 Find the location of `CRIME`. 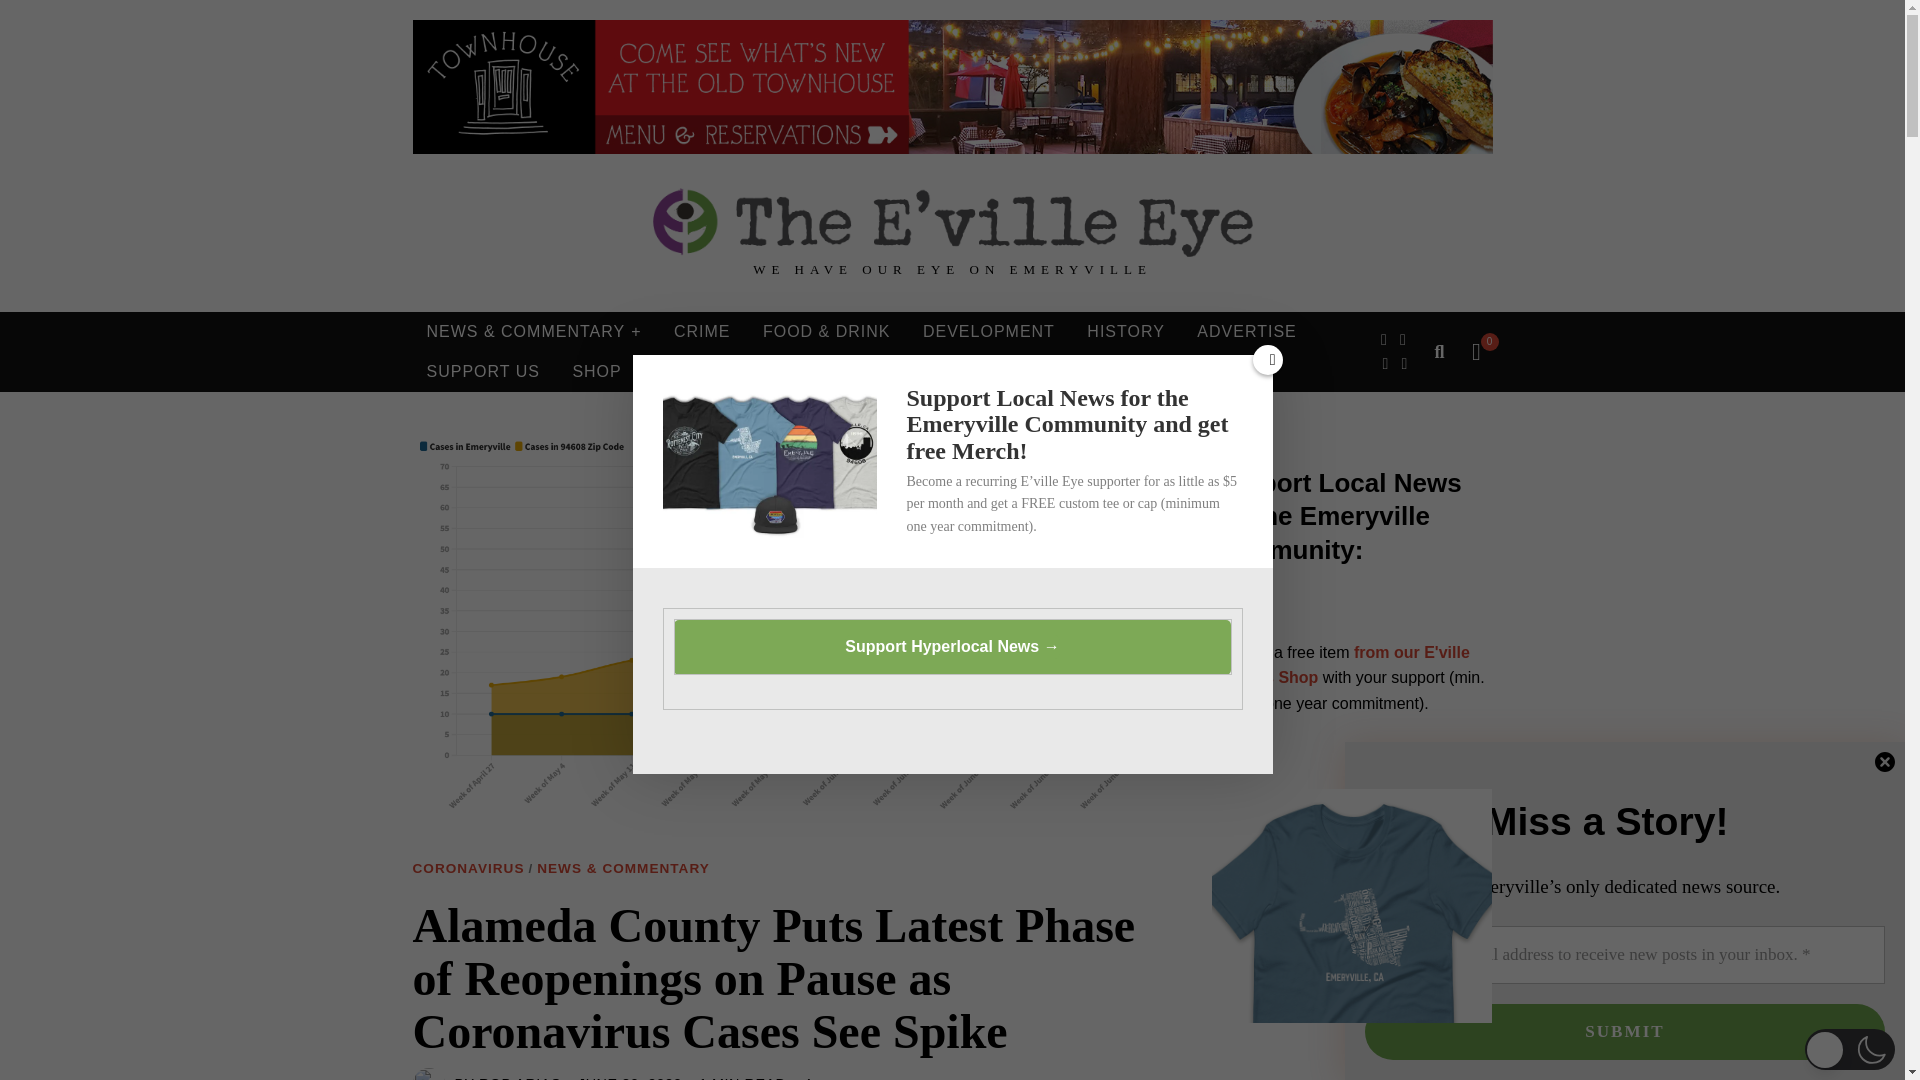

CRIME is located at coordinates (702, 332).